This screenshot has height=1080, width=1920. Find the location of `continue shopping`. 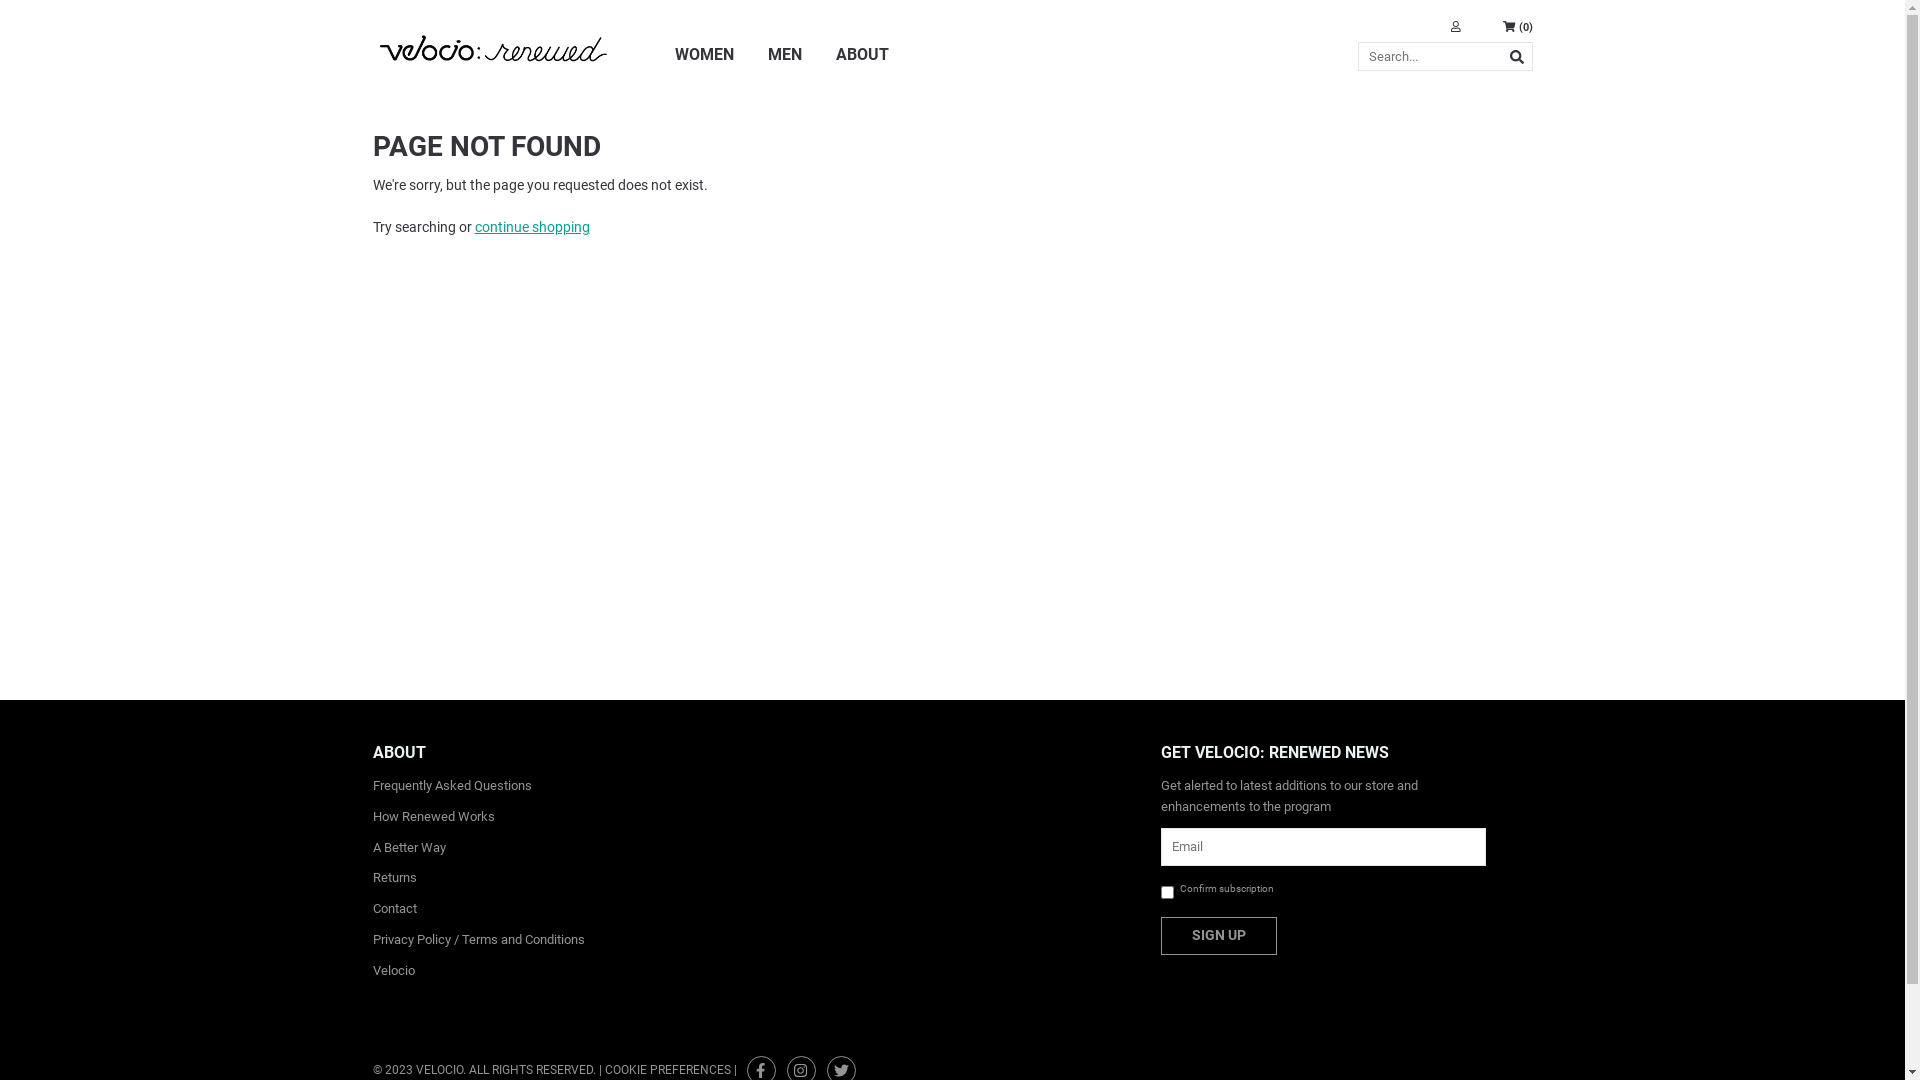

continue shopping is located at coordinates (532, 227).